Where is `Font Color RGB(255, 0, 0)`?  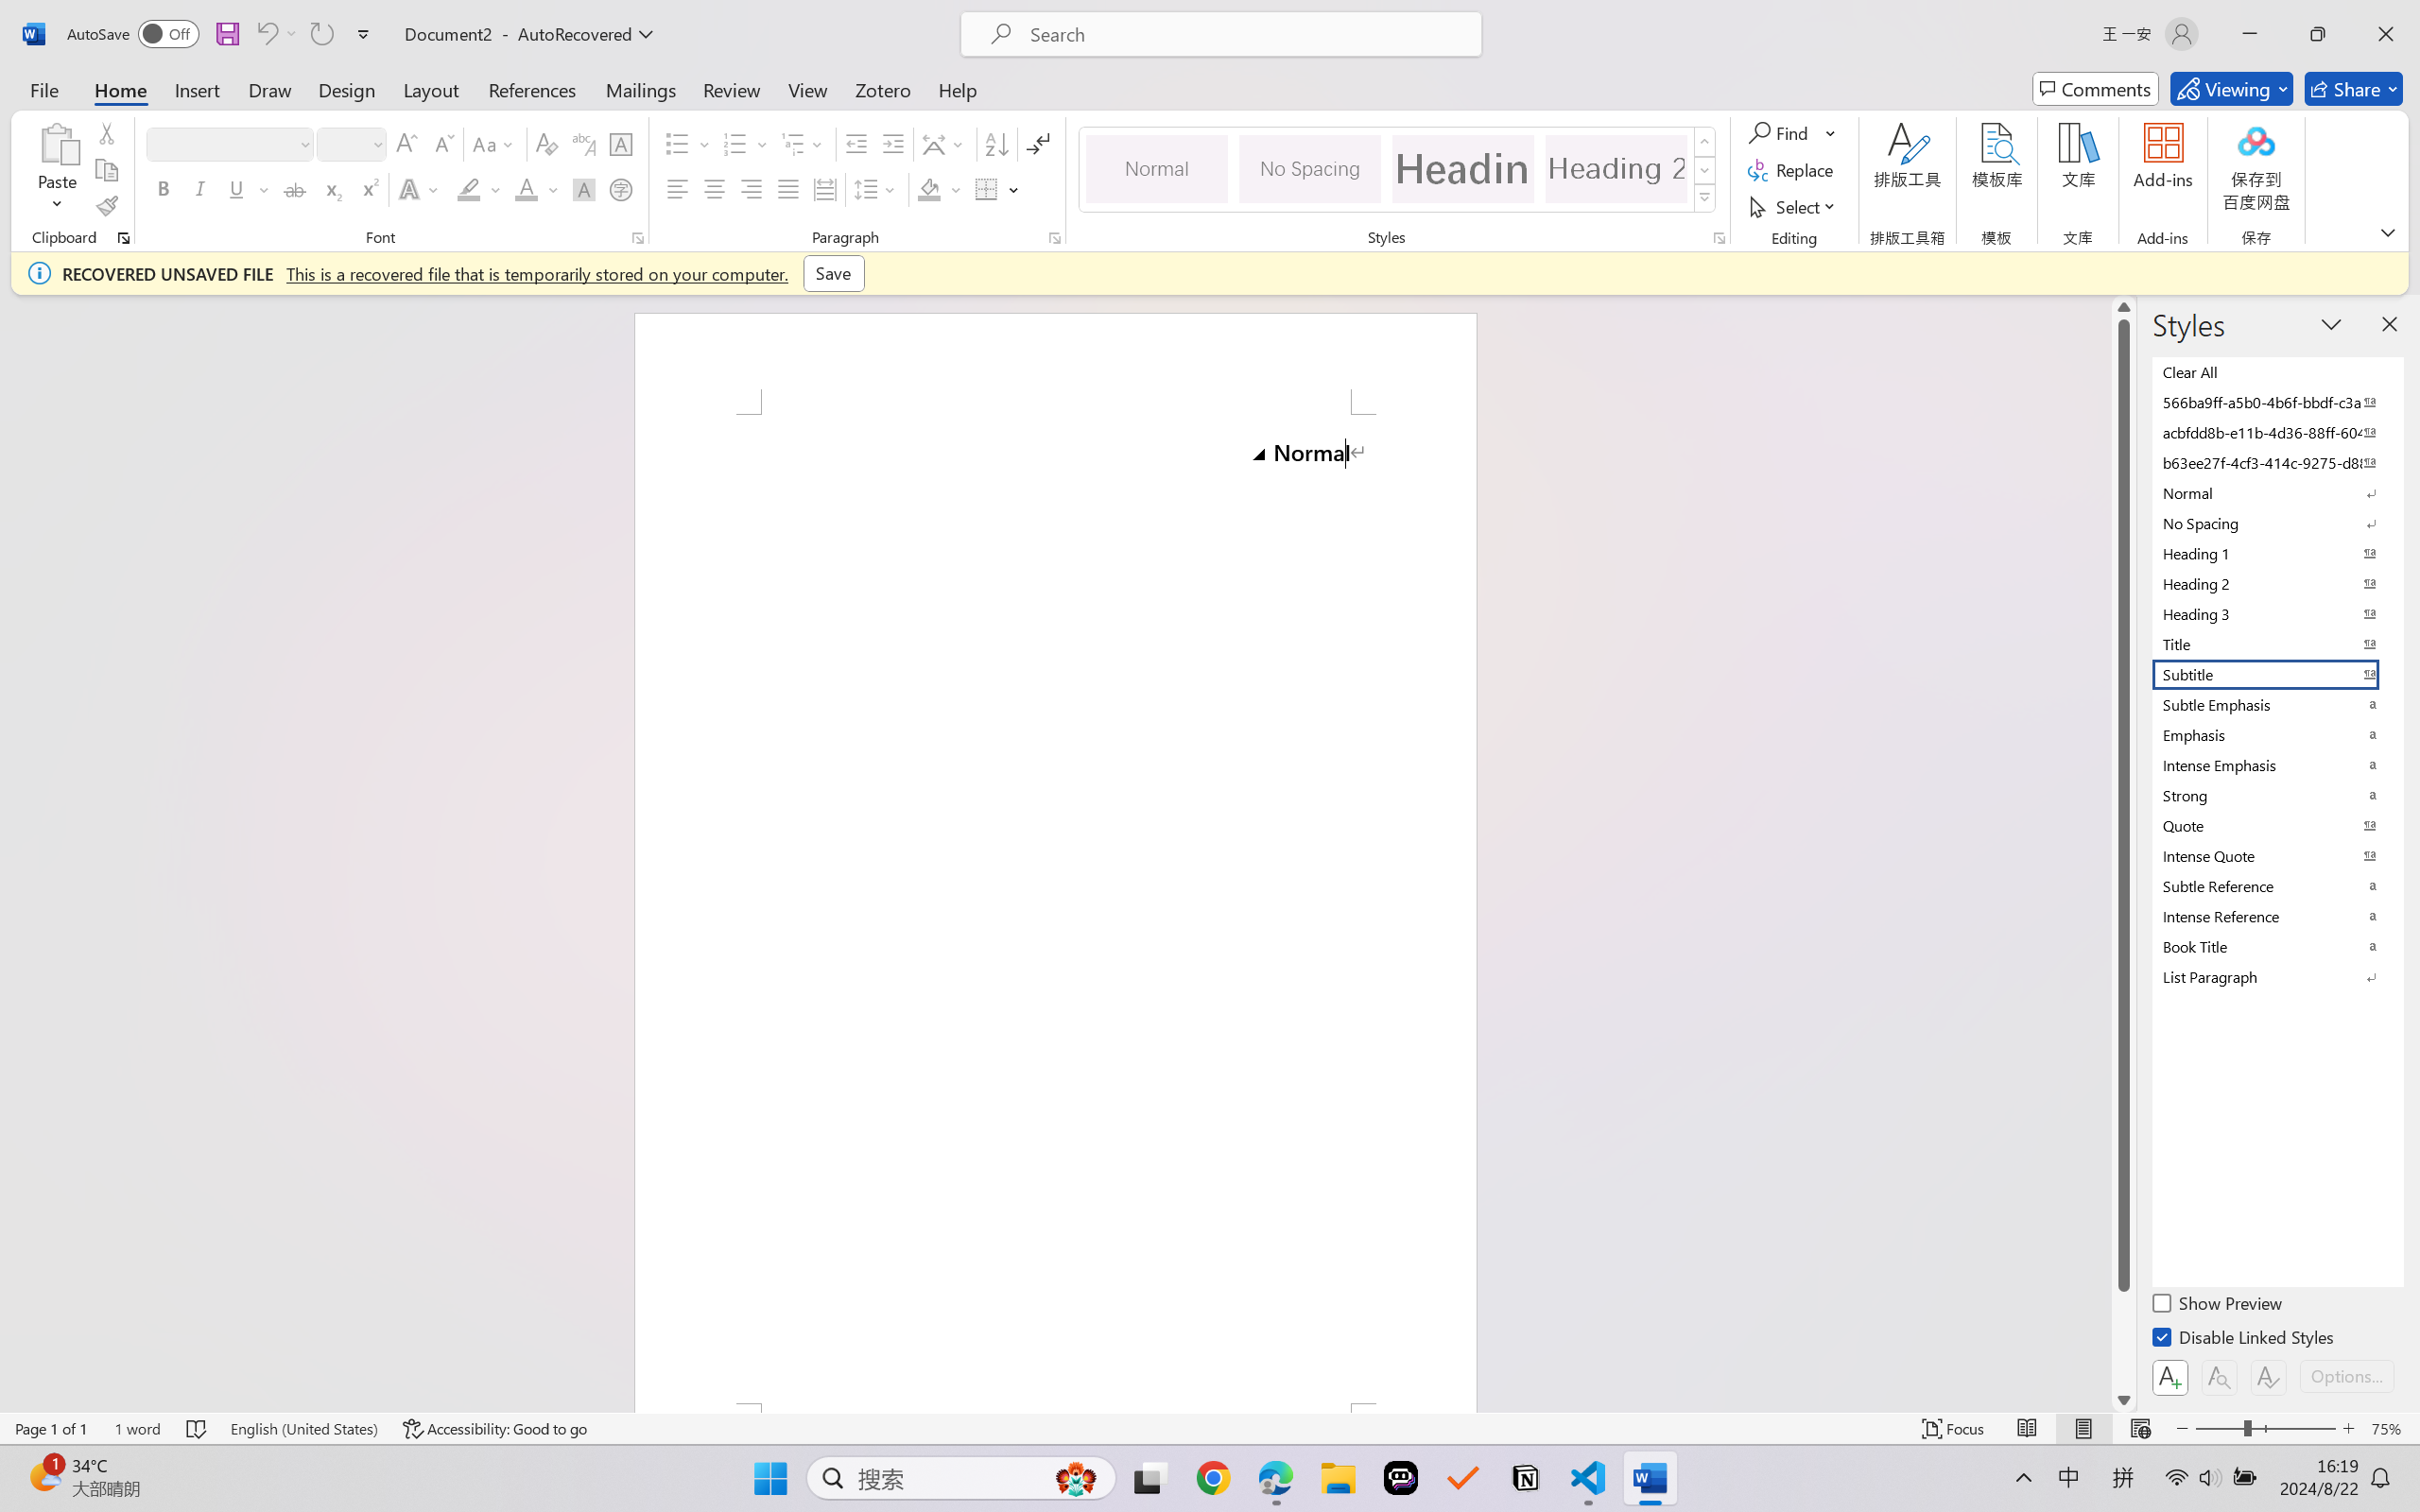
Font Color RGB(255, 0, 0) is located at coordinates (527, 189).